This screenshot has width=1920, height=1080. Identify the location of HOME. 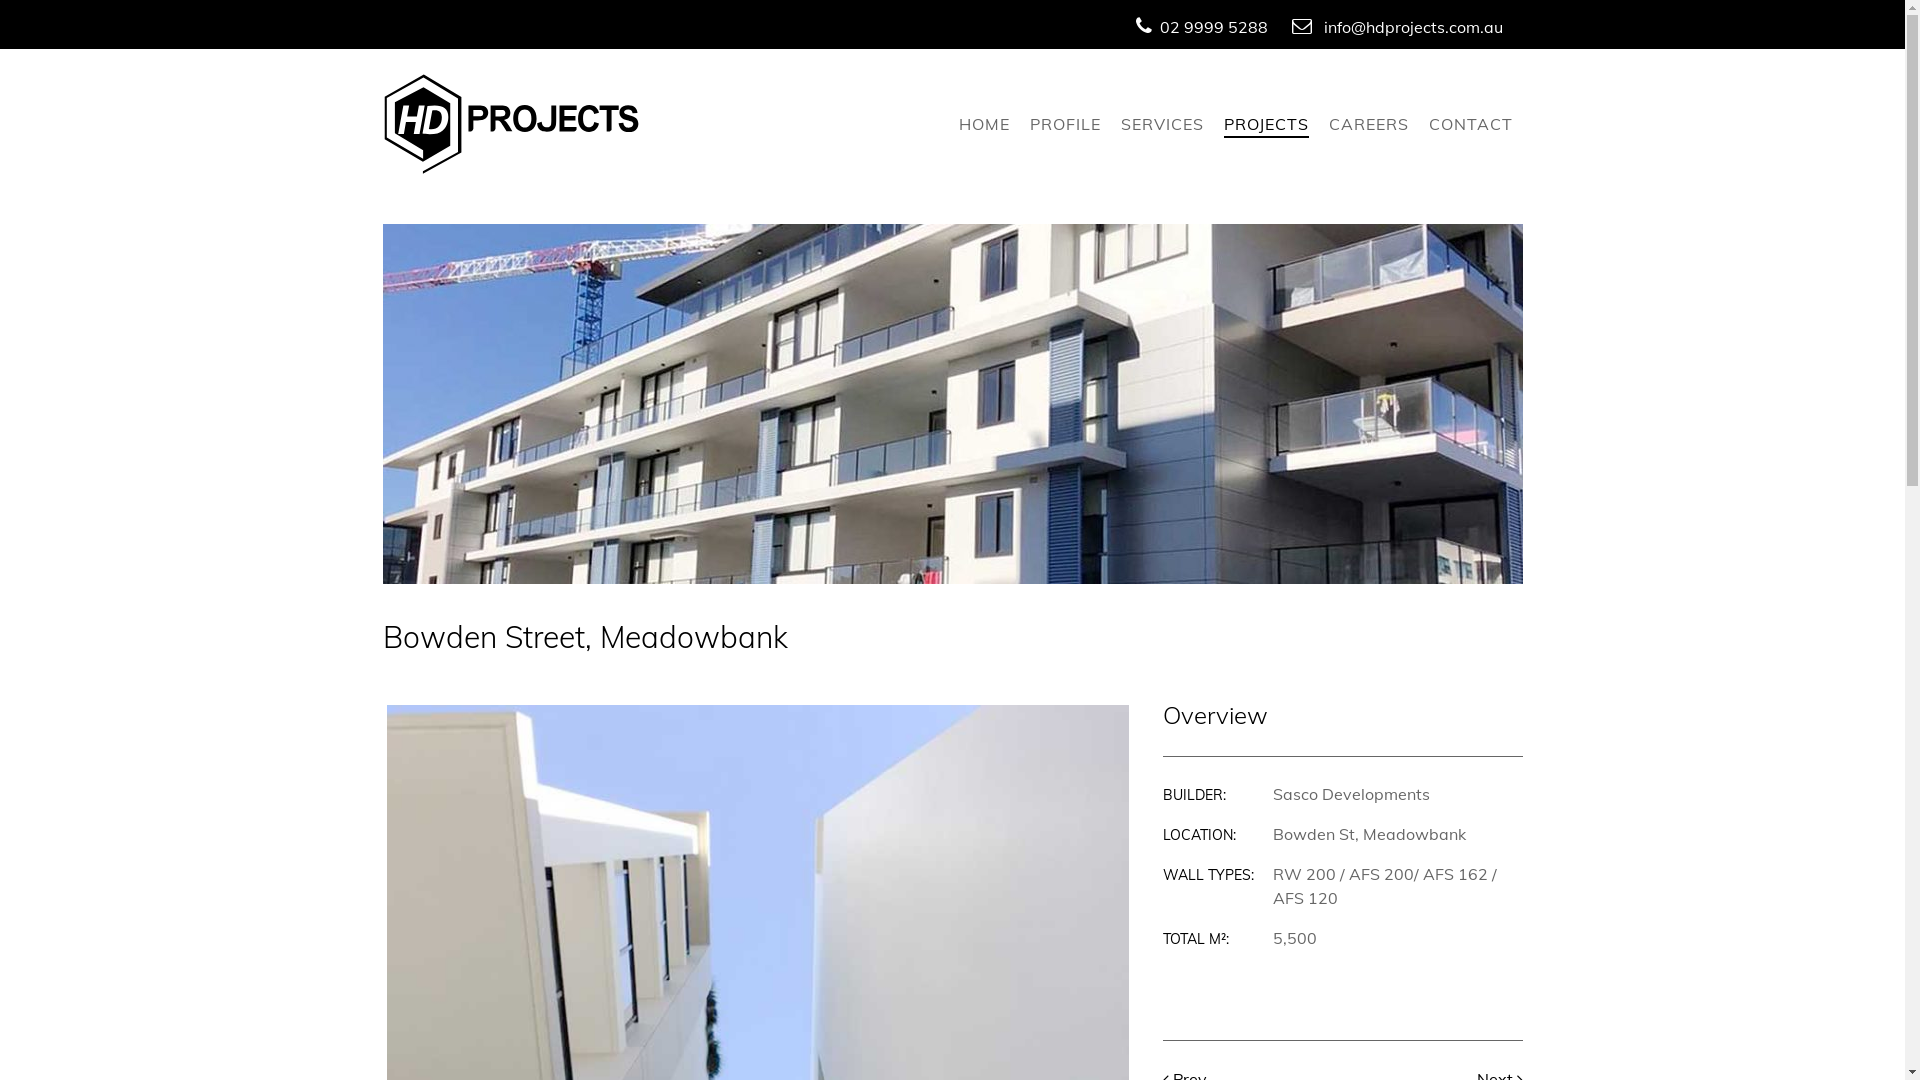
(984, 126).